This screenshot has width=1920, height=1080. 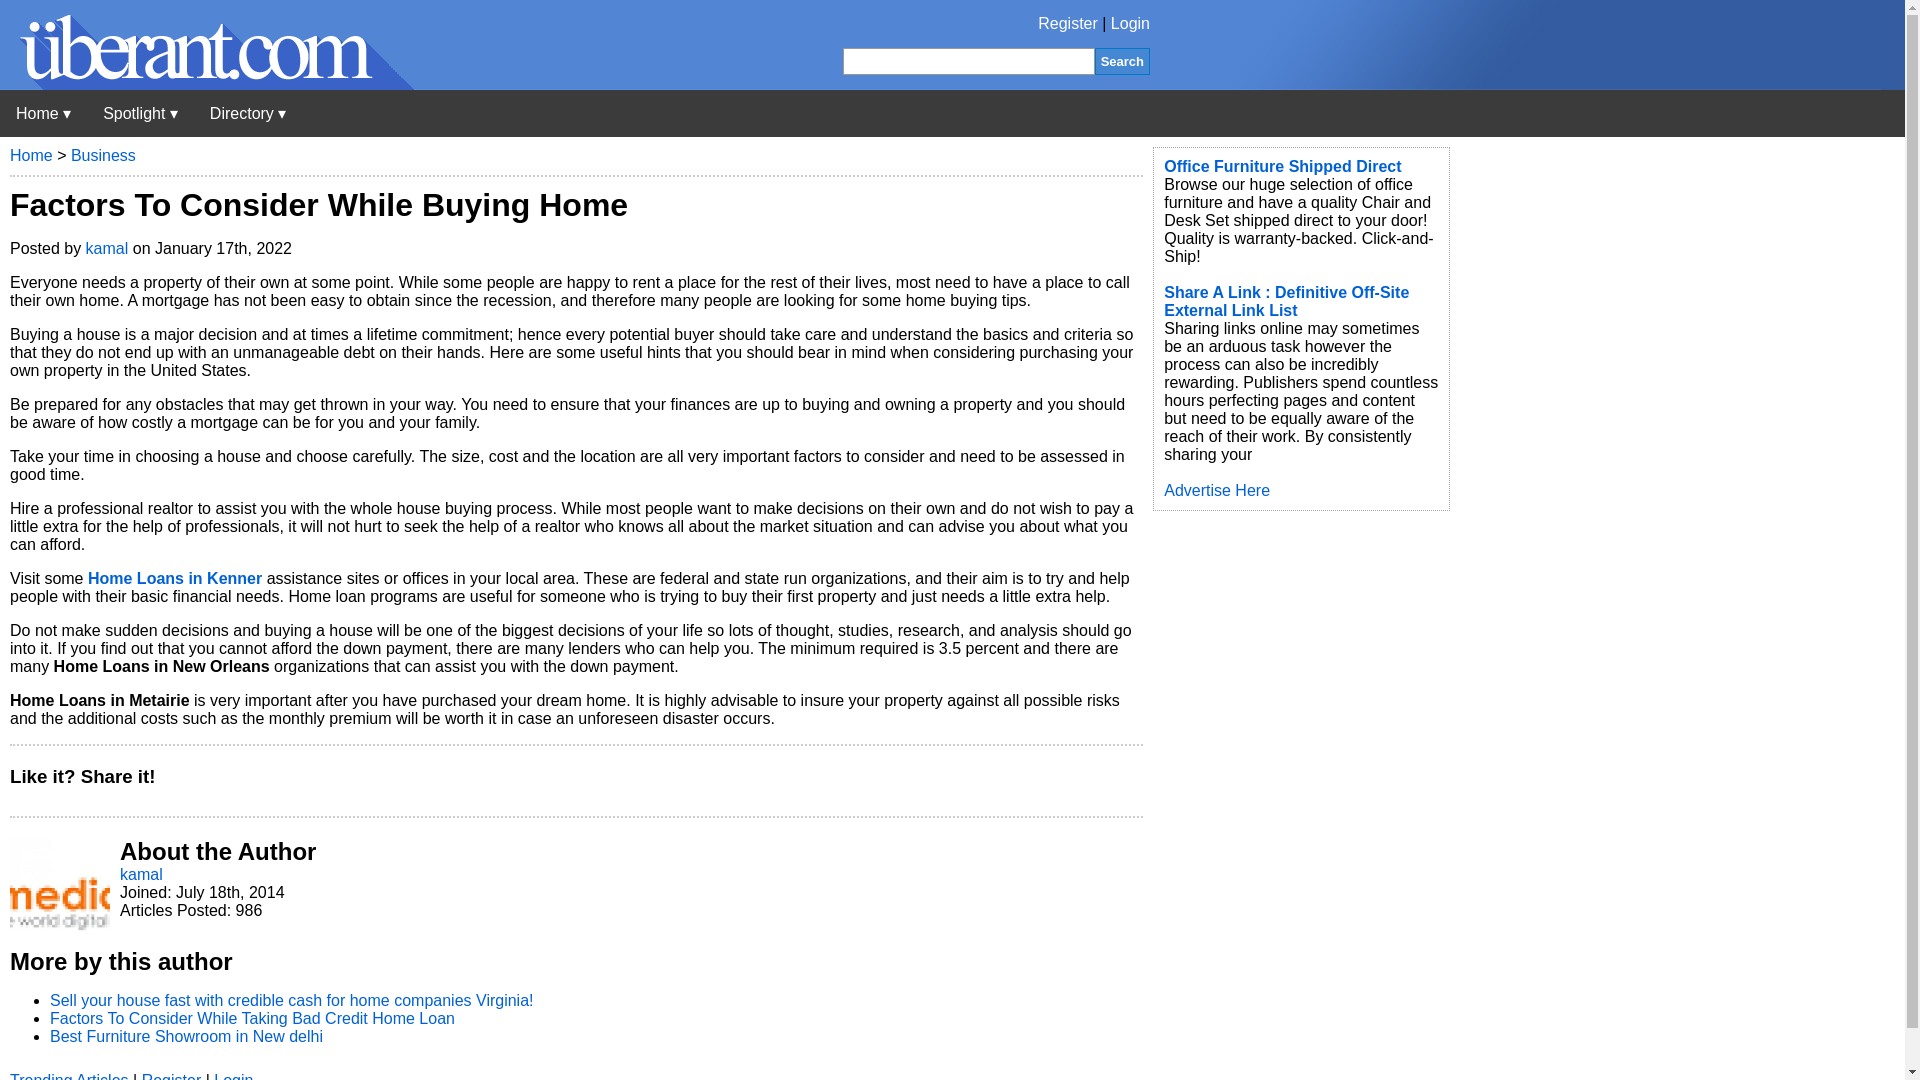 What do you see at coordinates (43, 113) in the screenshot?
I see `Uberant` at bounding box center [43, 113].